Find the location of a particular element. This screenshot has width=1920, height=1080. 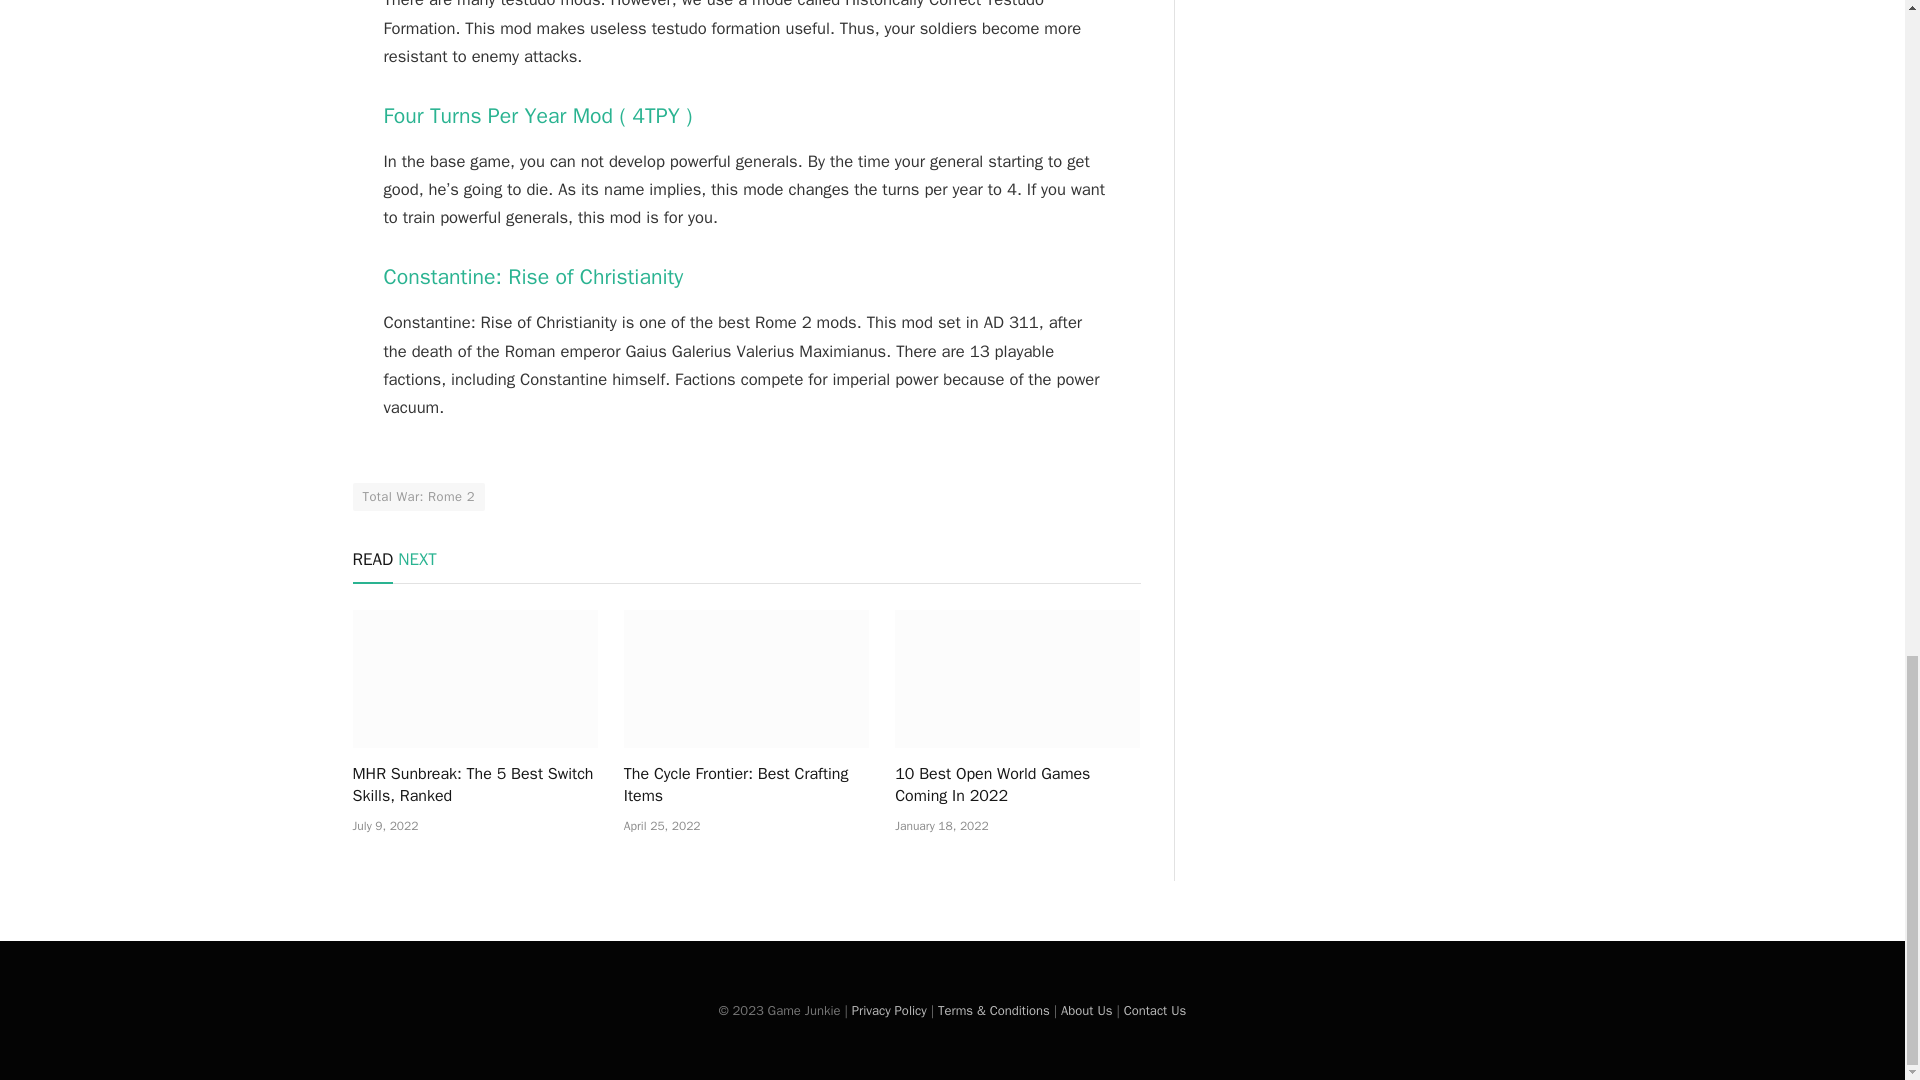

10 Best Open World Games Coming In 2022 is located at coordinates (1017, 679).